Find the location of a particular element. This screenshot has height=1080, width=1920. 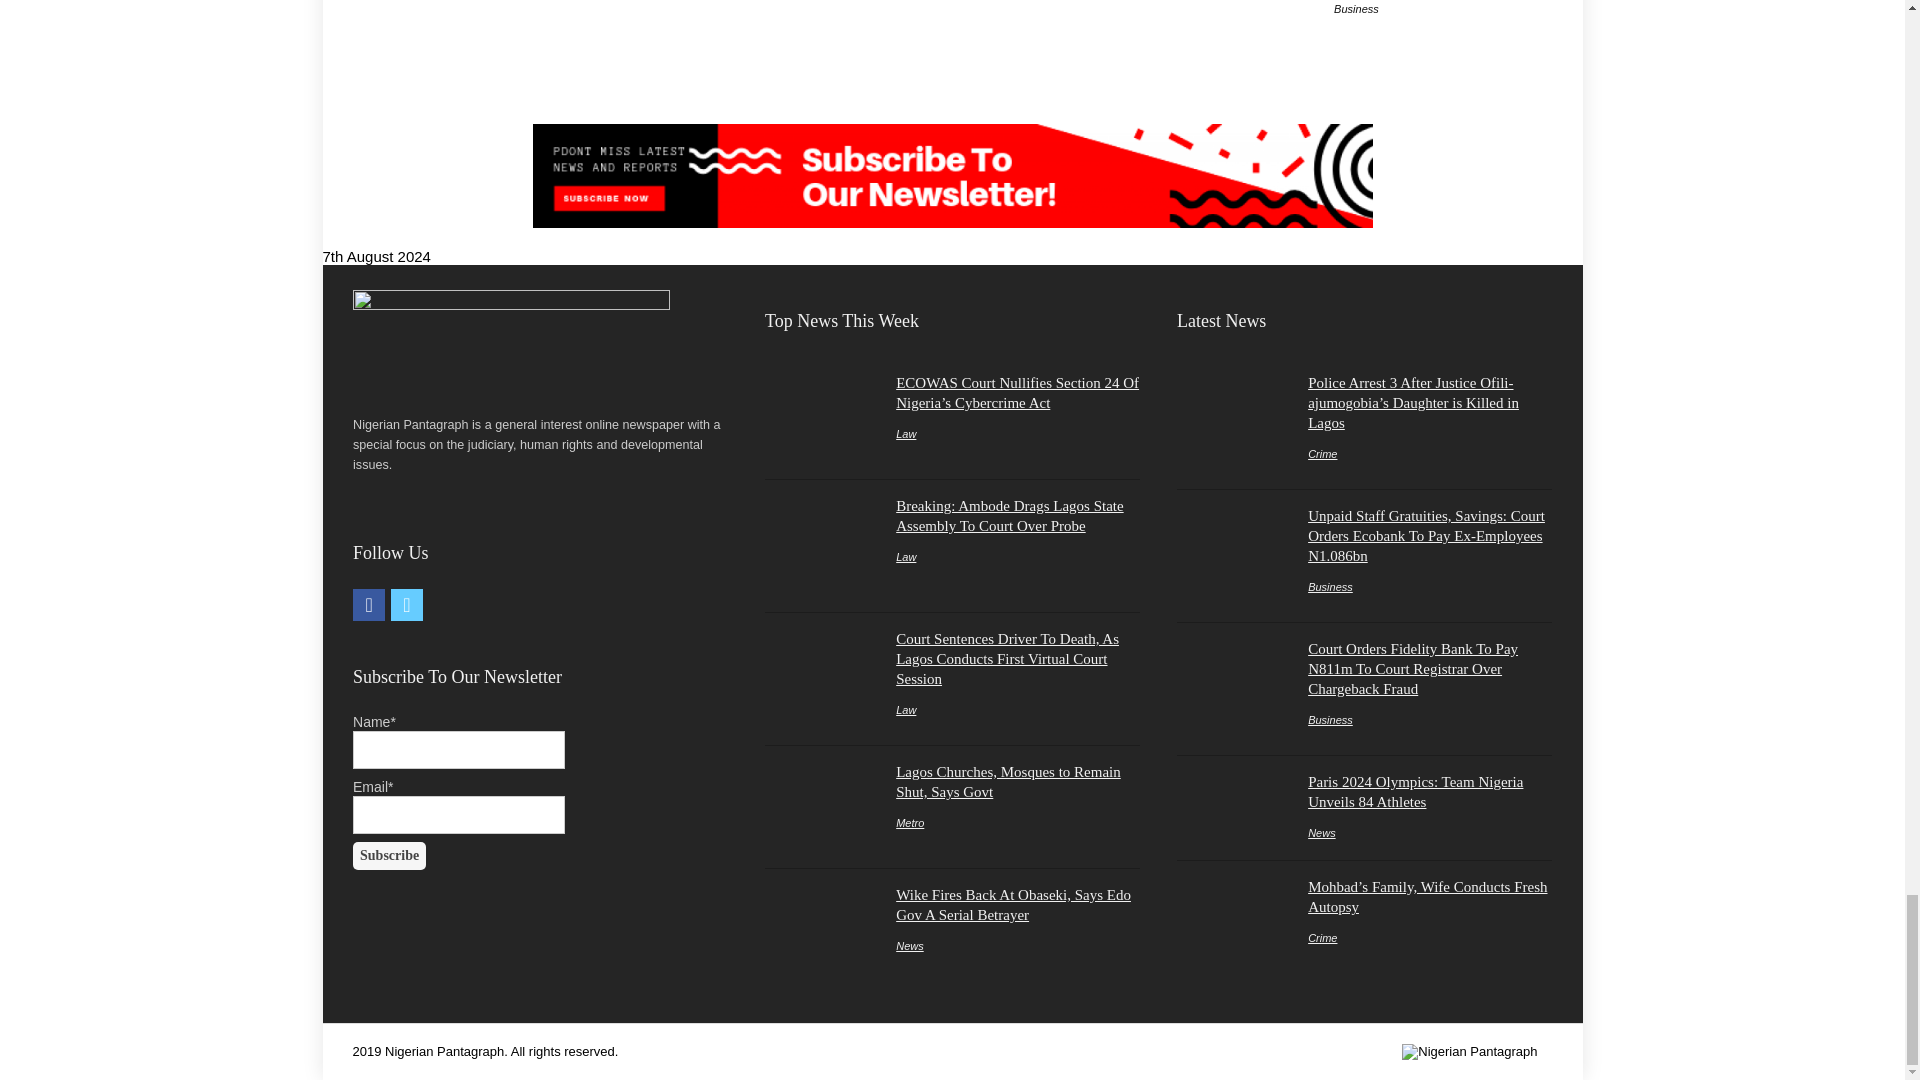

Subscribe is located at coordinates (390, 856).